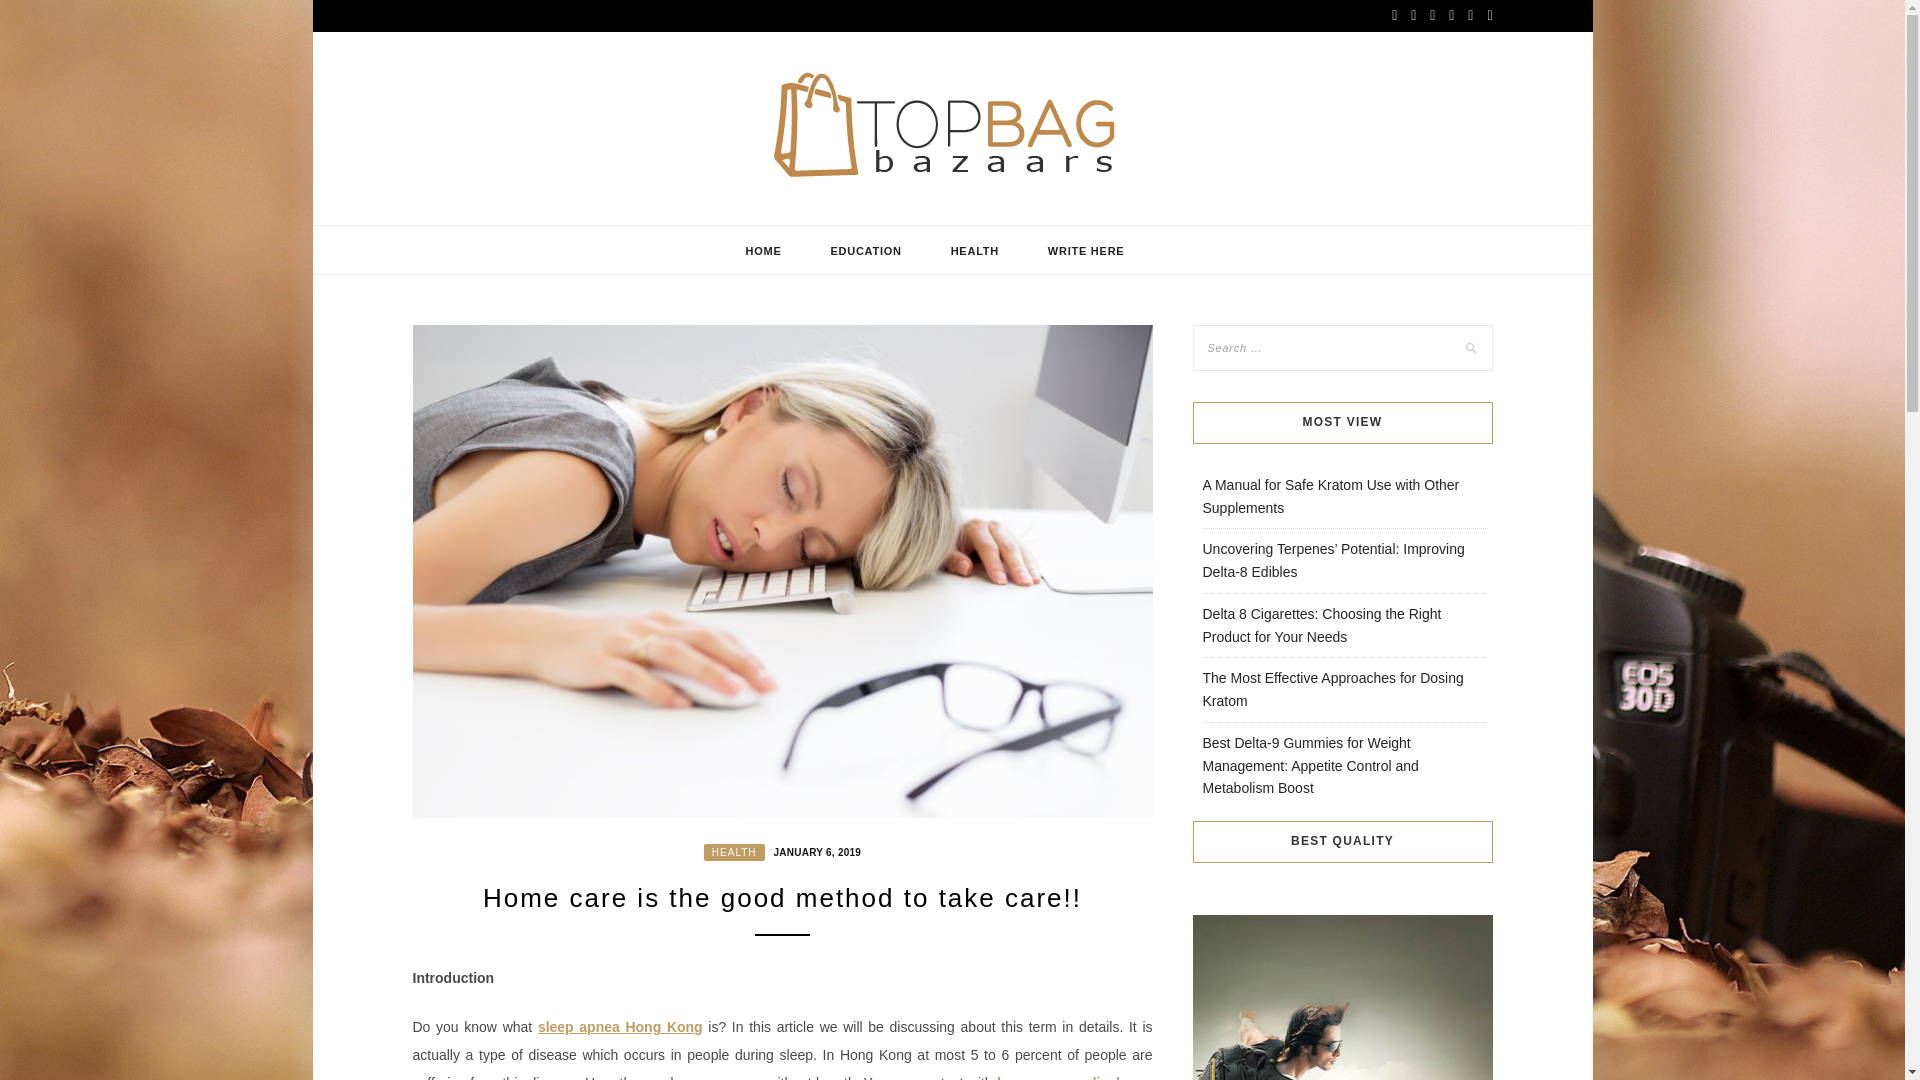  What do you see at coordinates (37, 15) in the screenshot?
I see `Search` at bounding box center [37, 15].